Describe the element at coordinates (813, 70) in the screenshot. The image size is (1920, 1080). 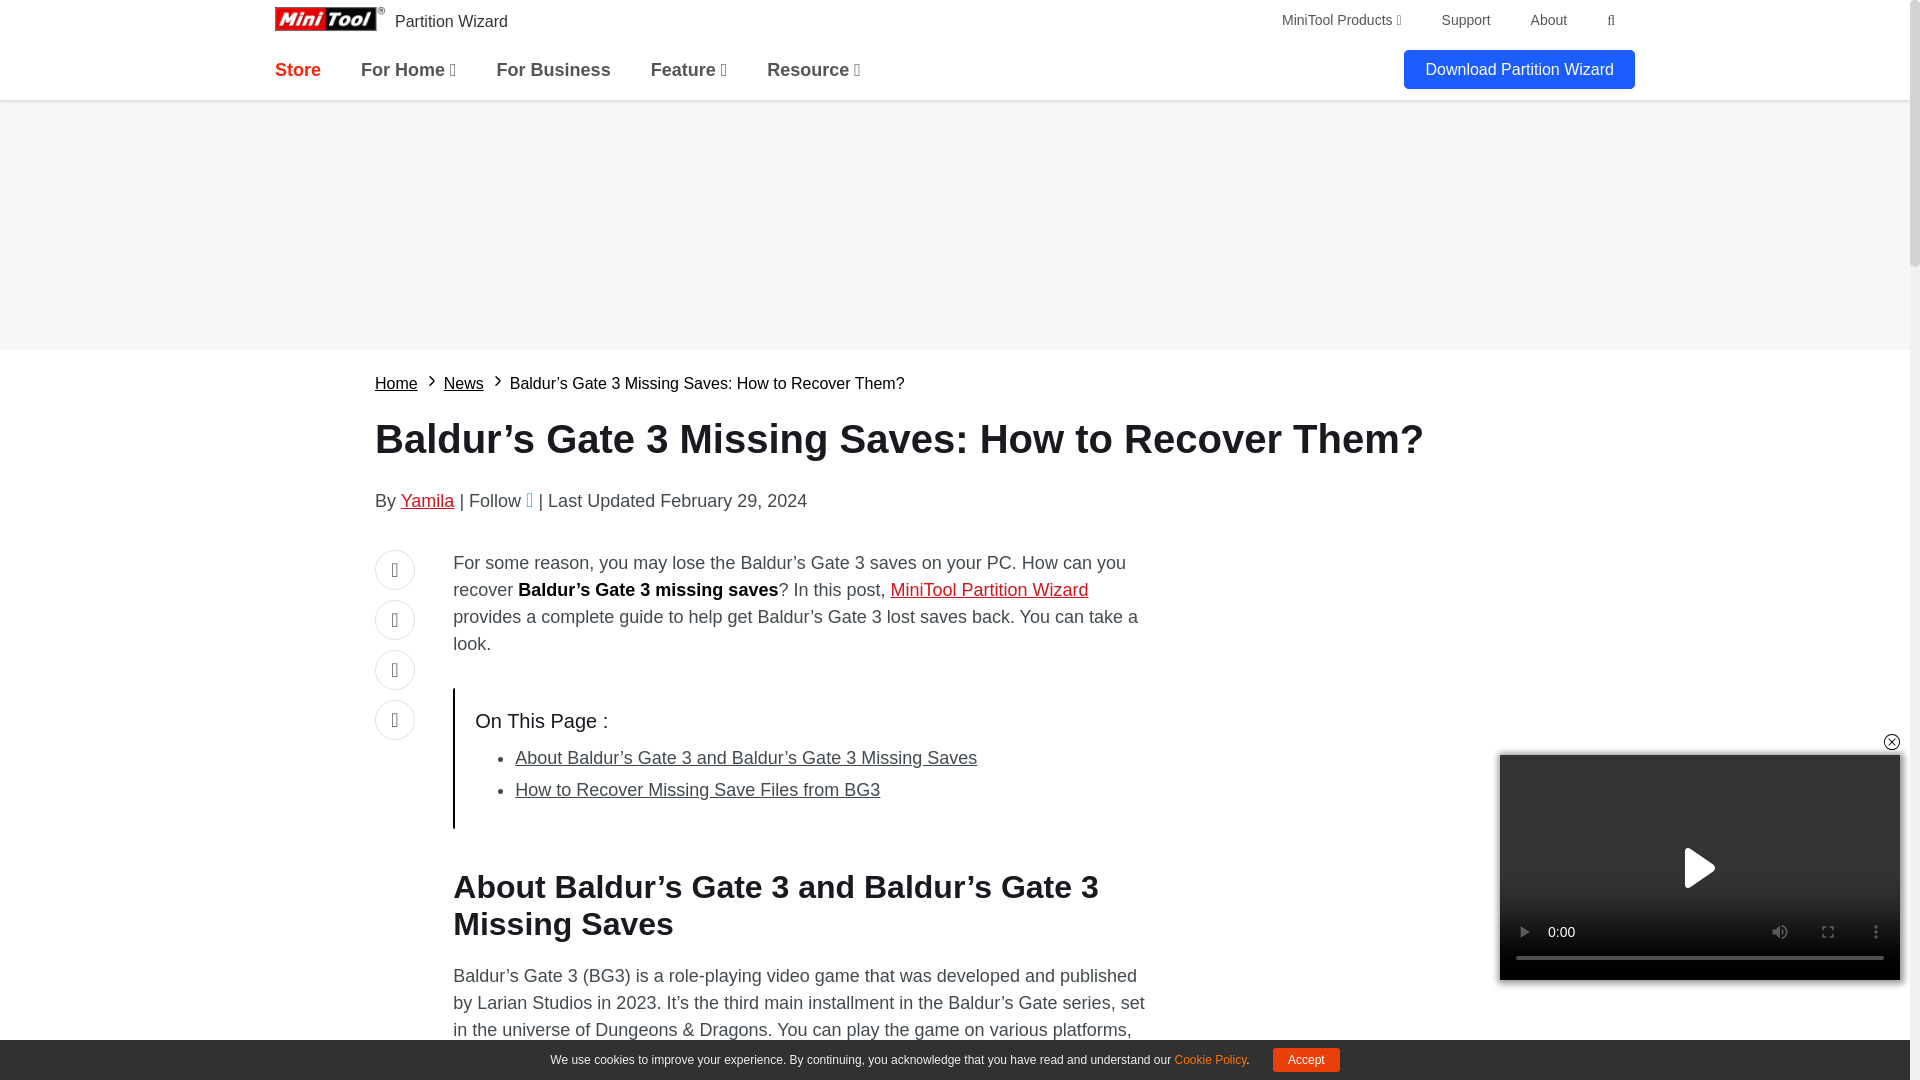
I see `Resource` at that location.